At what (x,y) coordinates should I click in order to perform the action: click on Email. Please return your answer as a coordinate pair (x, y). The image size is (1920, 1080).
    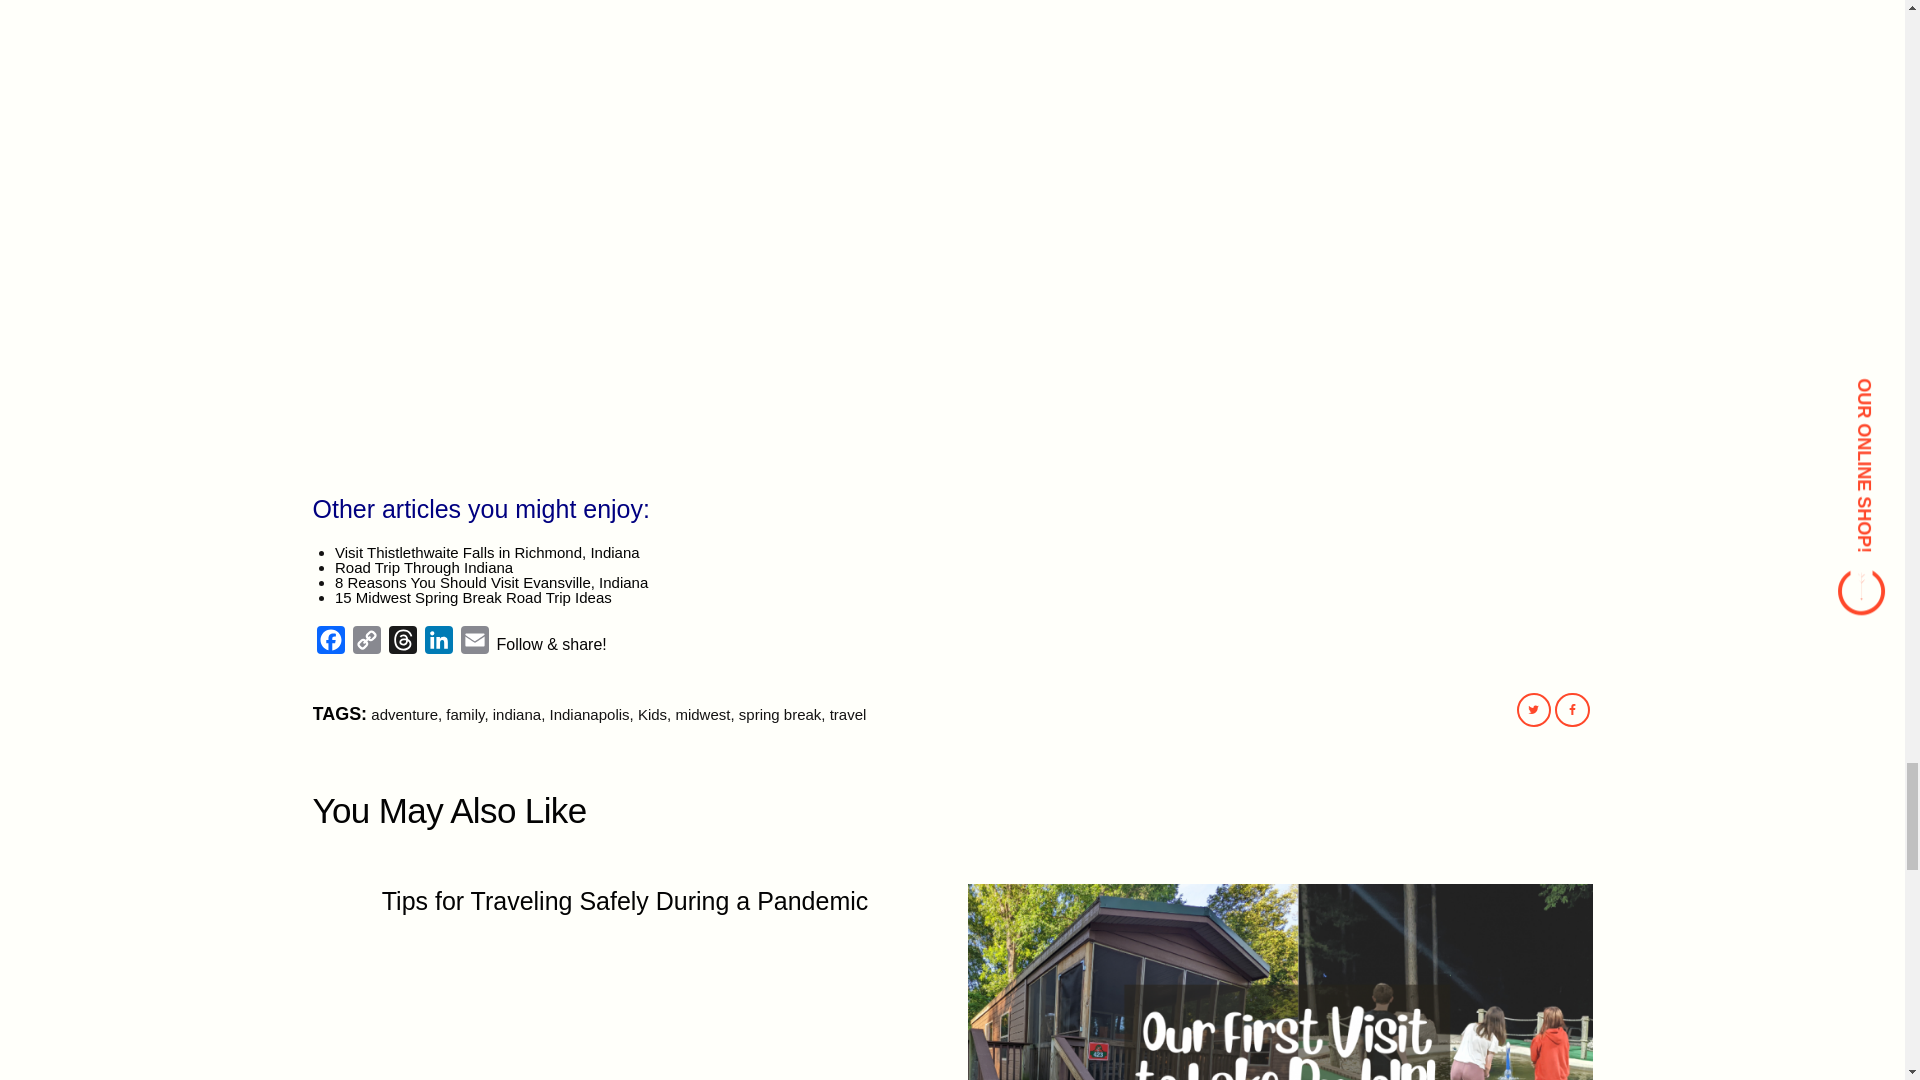
    Looking at the image, I should click on (474, 644).